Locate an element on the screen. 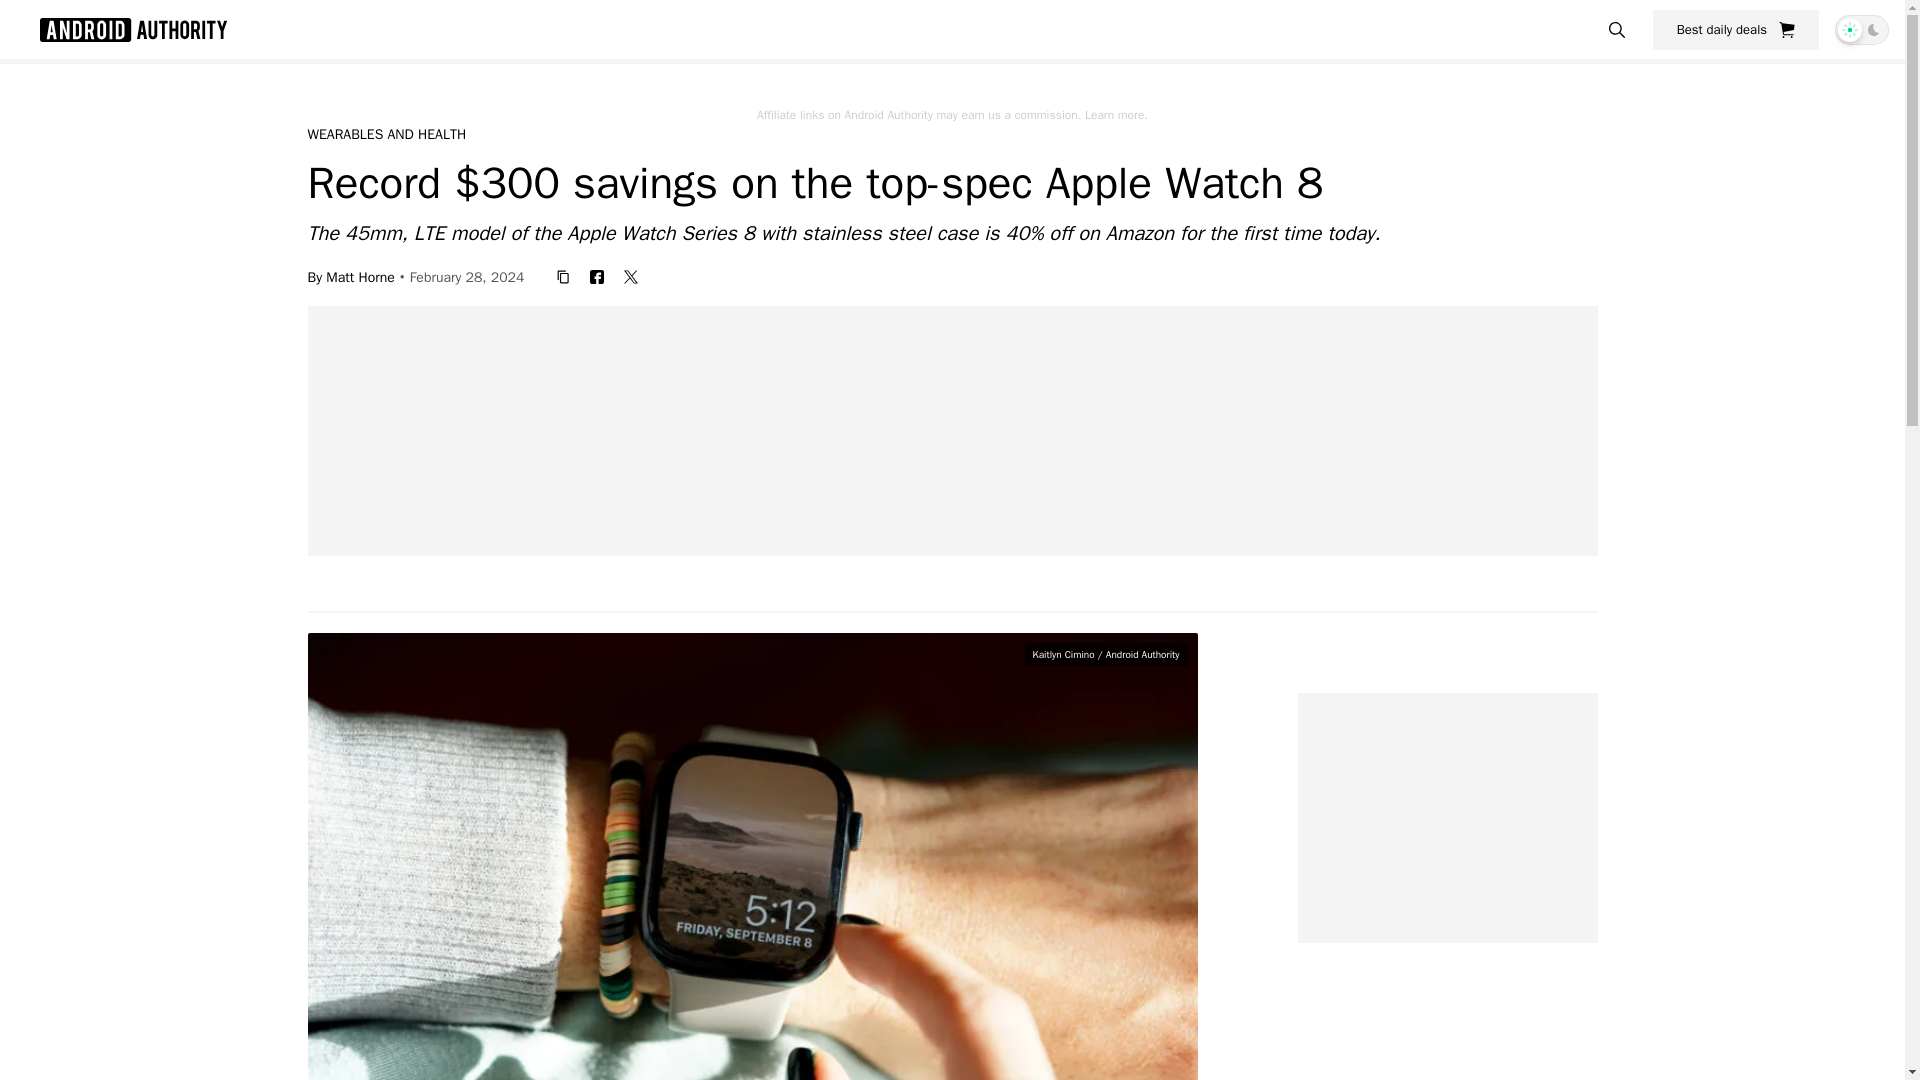 The image size is (1920, 1080). Learn more. is located at coordinates (1116, 114).